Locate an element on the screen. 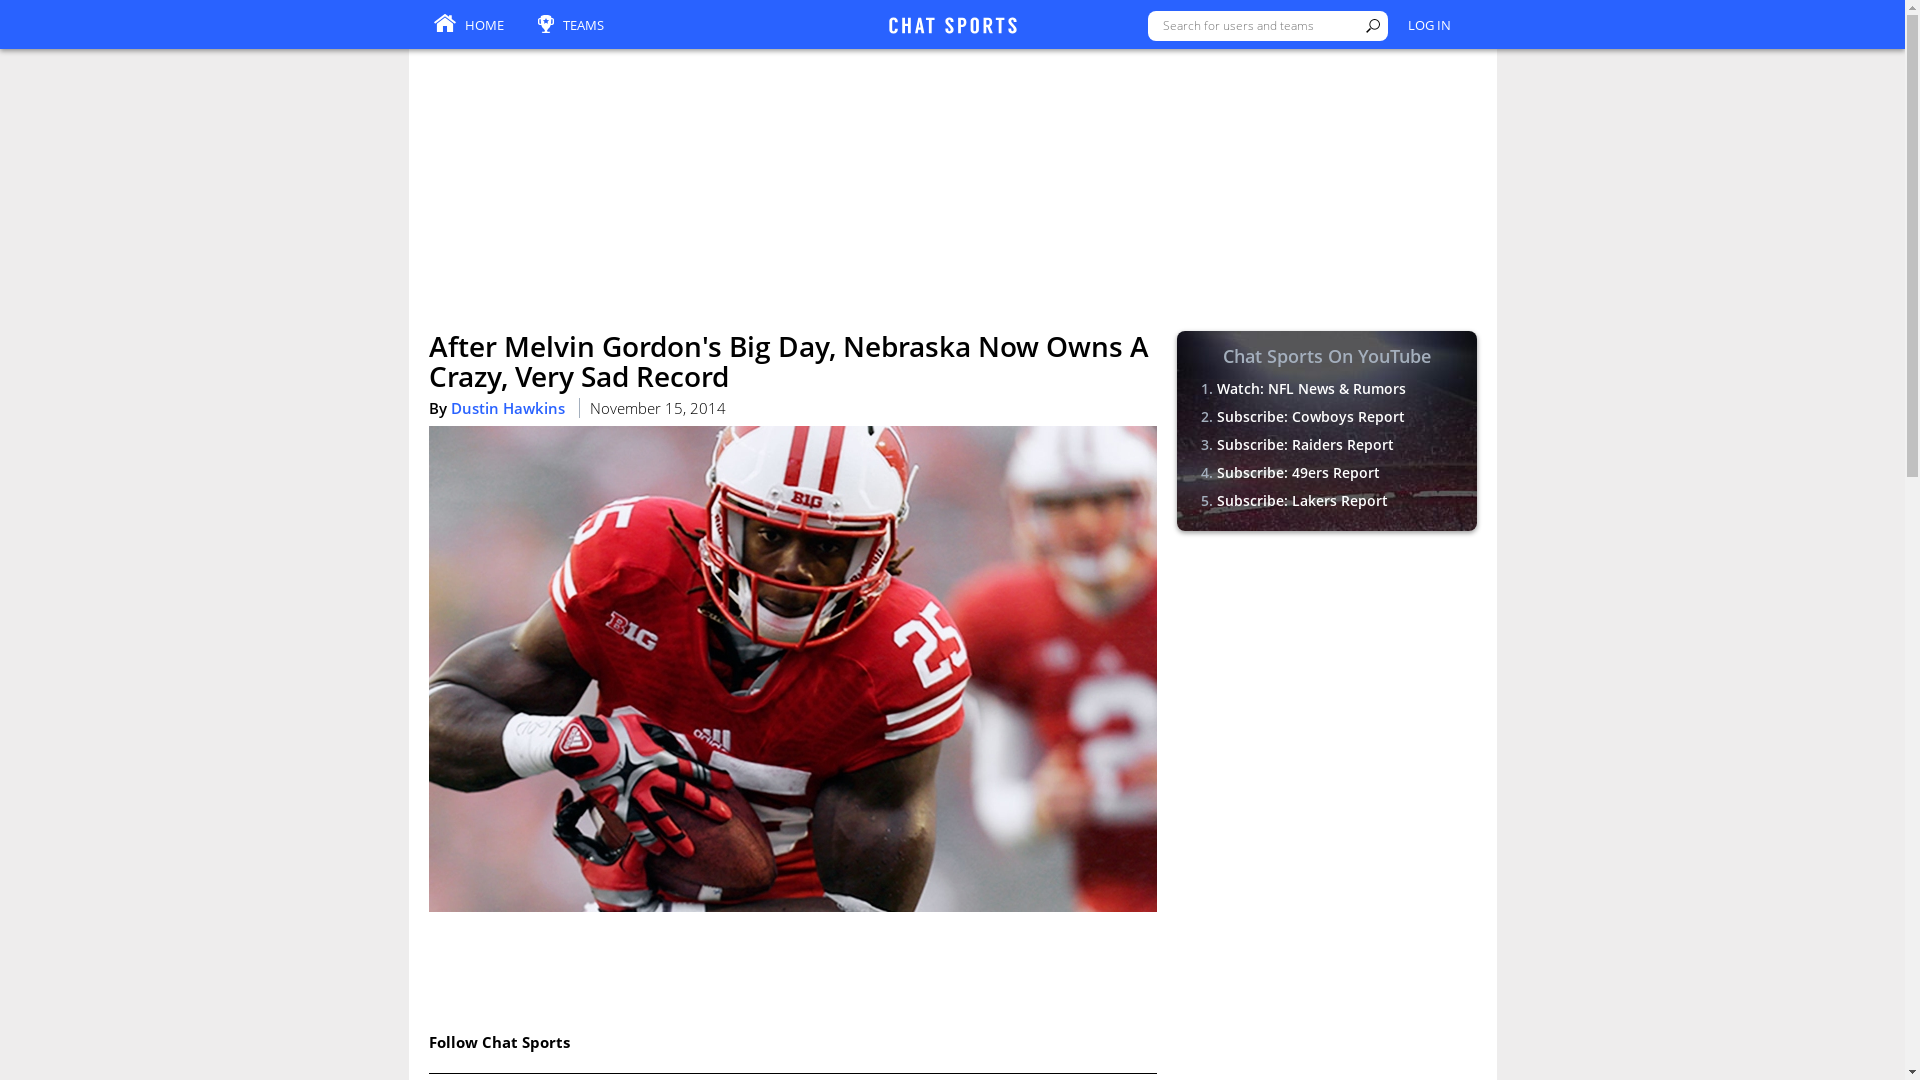 The width and height of the screenshot is (1920, 1080). sovrn-ad is located at coordinates (951, 1035).